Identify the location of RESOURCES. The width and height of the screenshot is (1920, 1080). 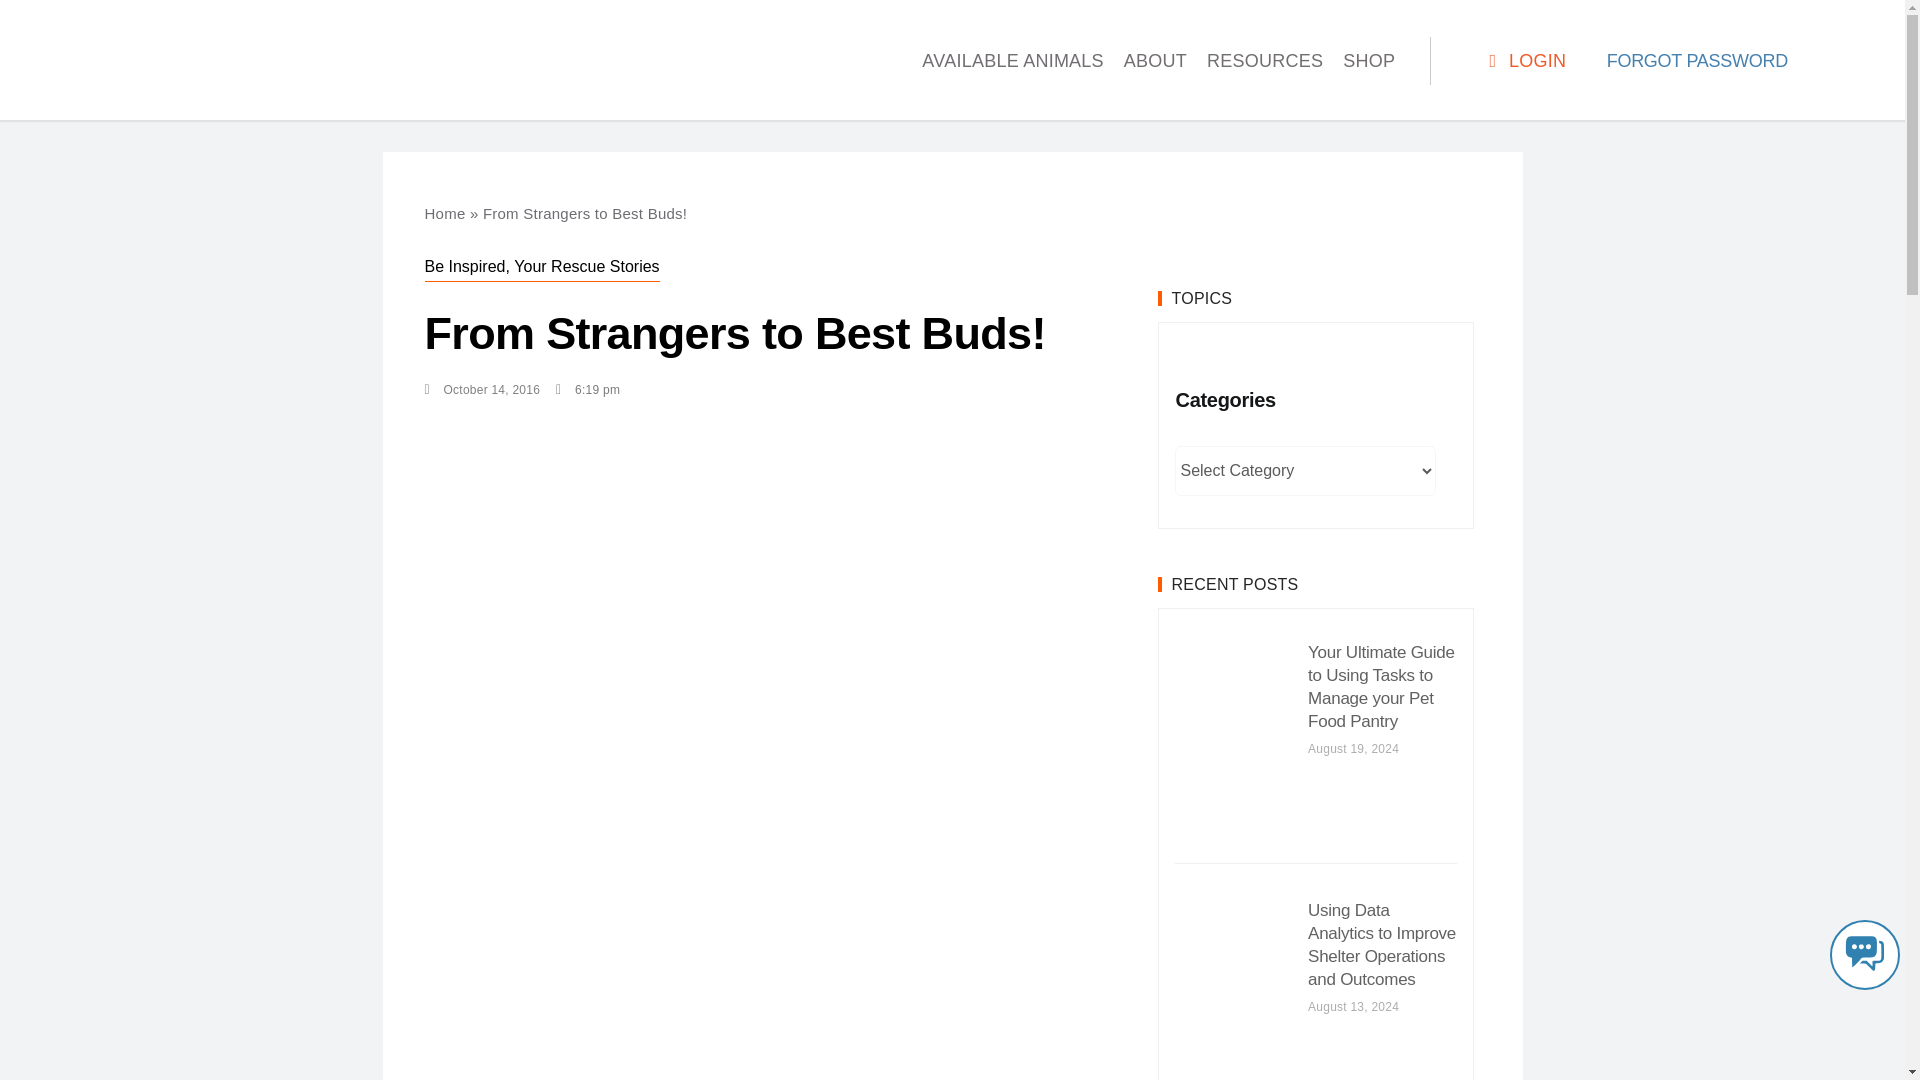
(1264, 60).